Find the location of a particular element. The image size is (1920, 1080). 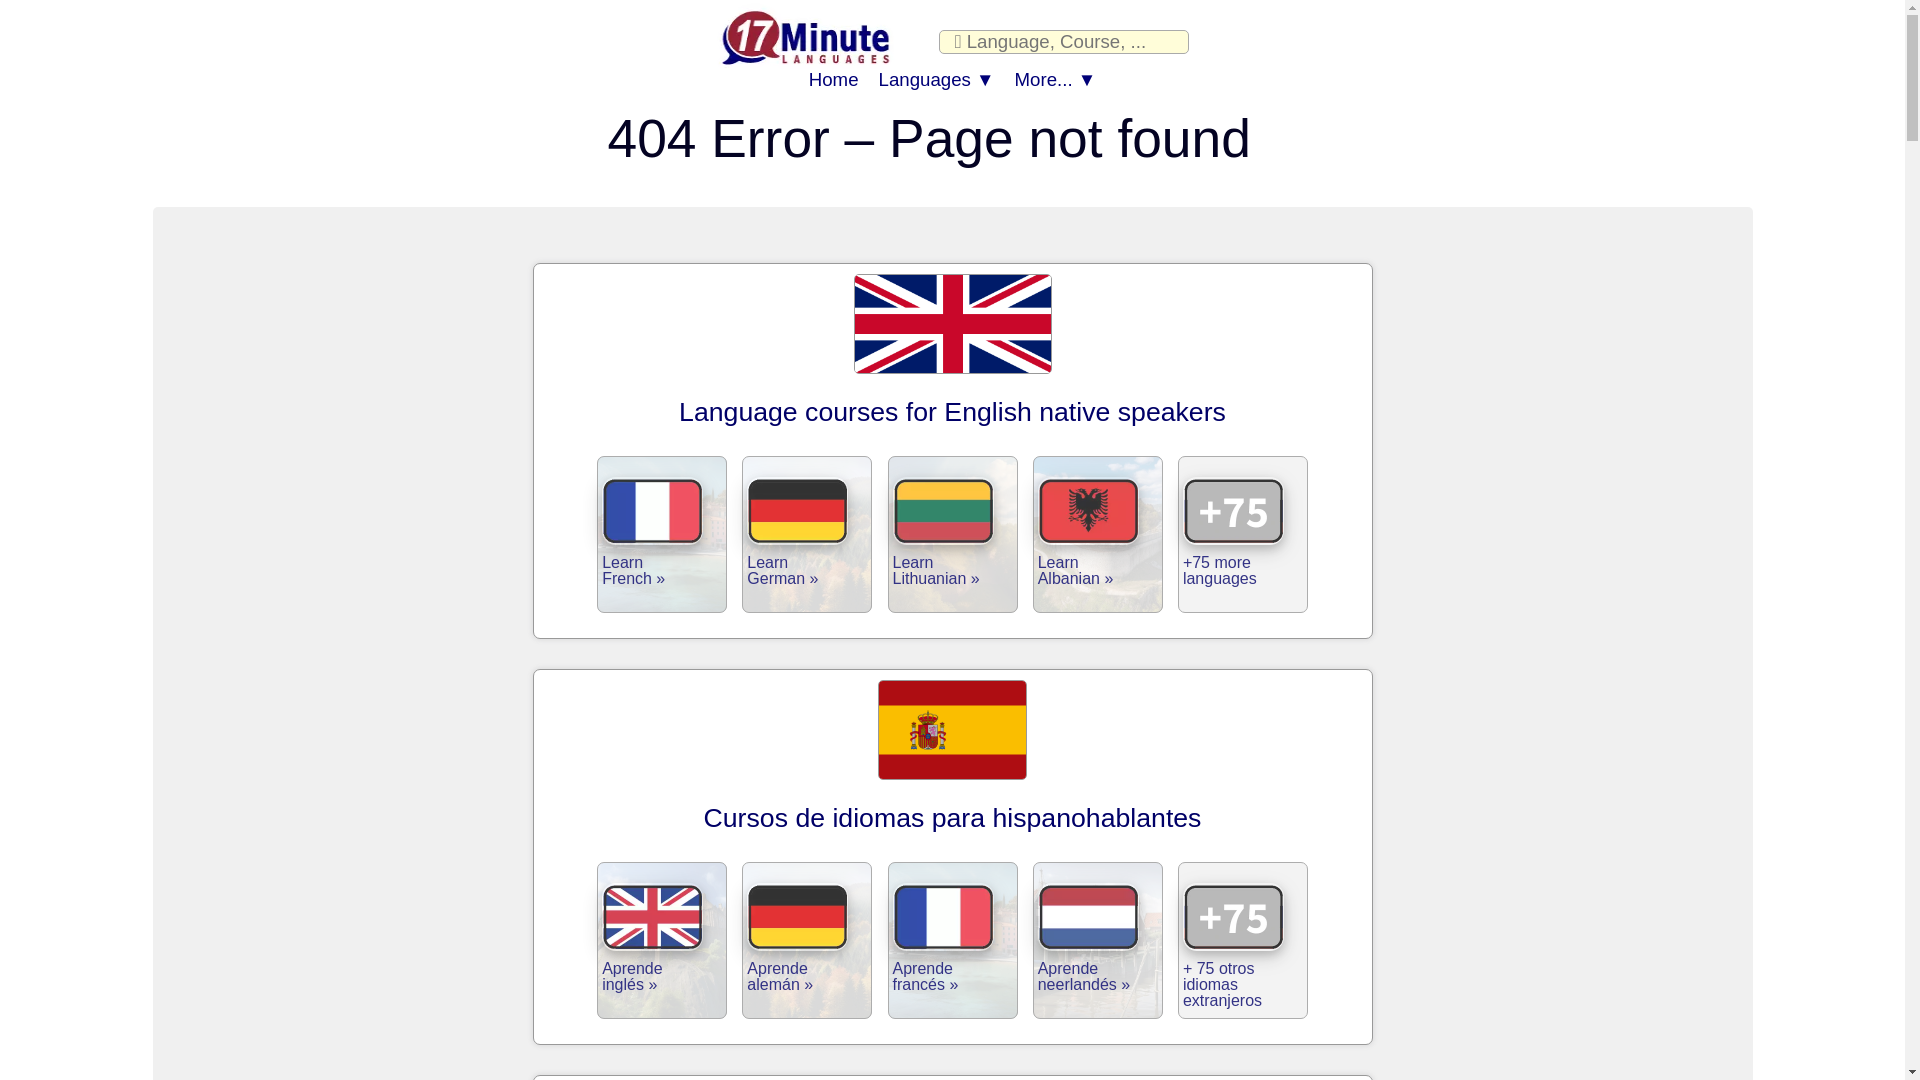

Languages is located at coordinates (937, 80).